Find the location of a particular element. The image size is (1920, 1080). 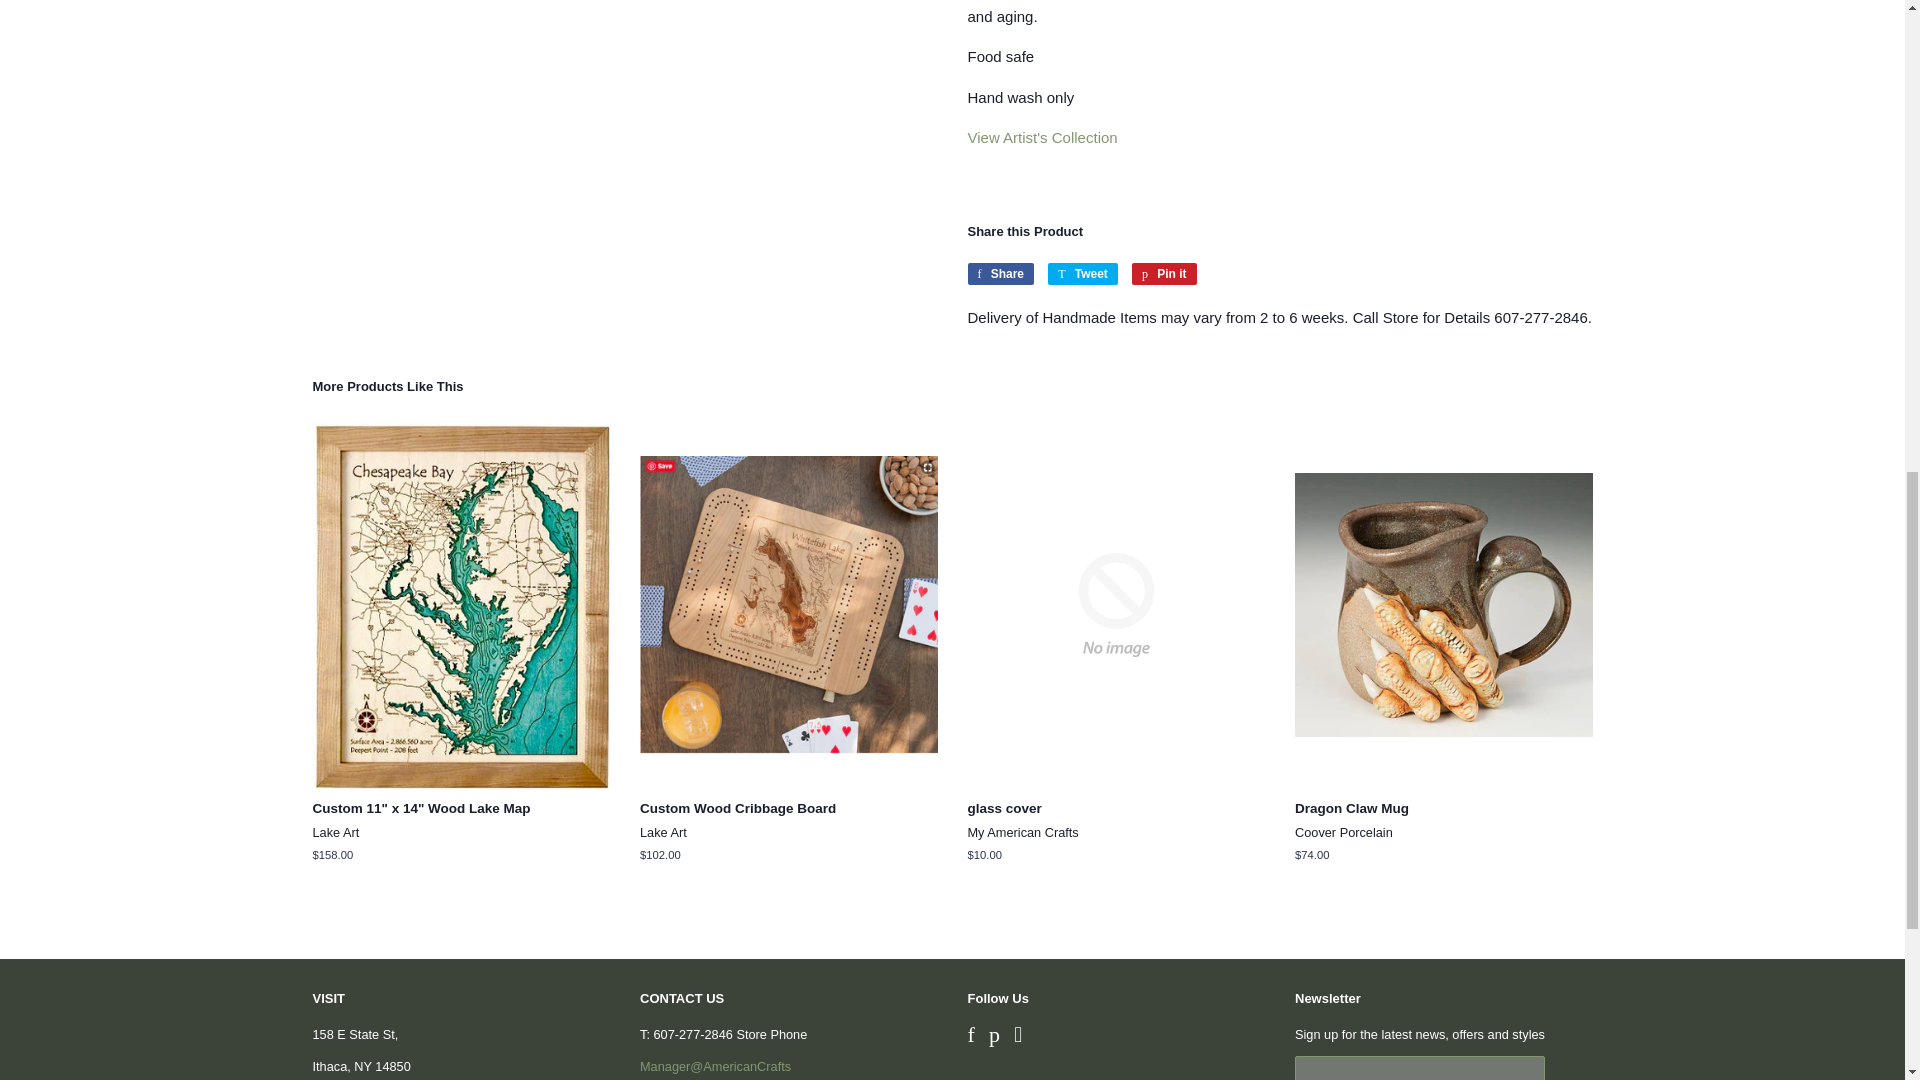

Share on Facebook is located at coordinates (1000, 274).